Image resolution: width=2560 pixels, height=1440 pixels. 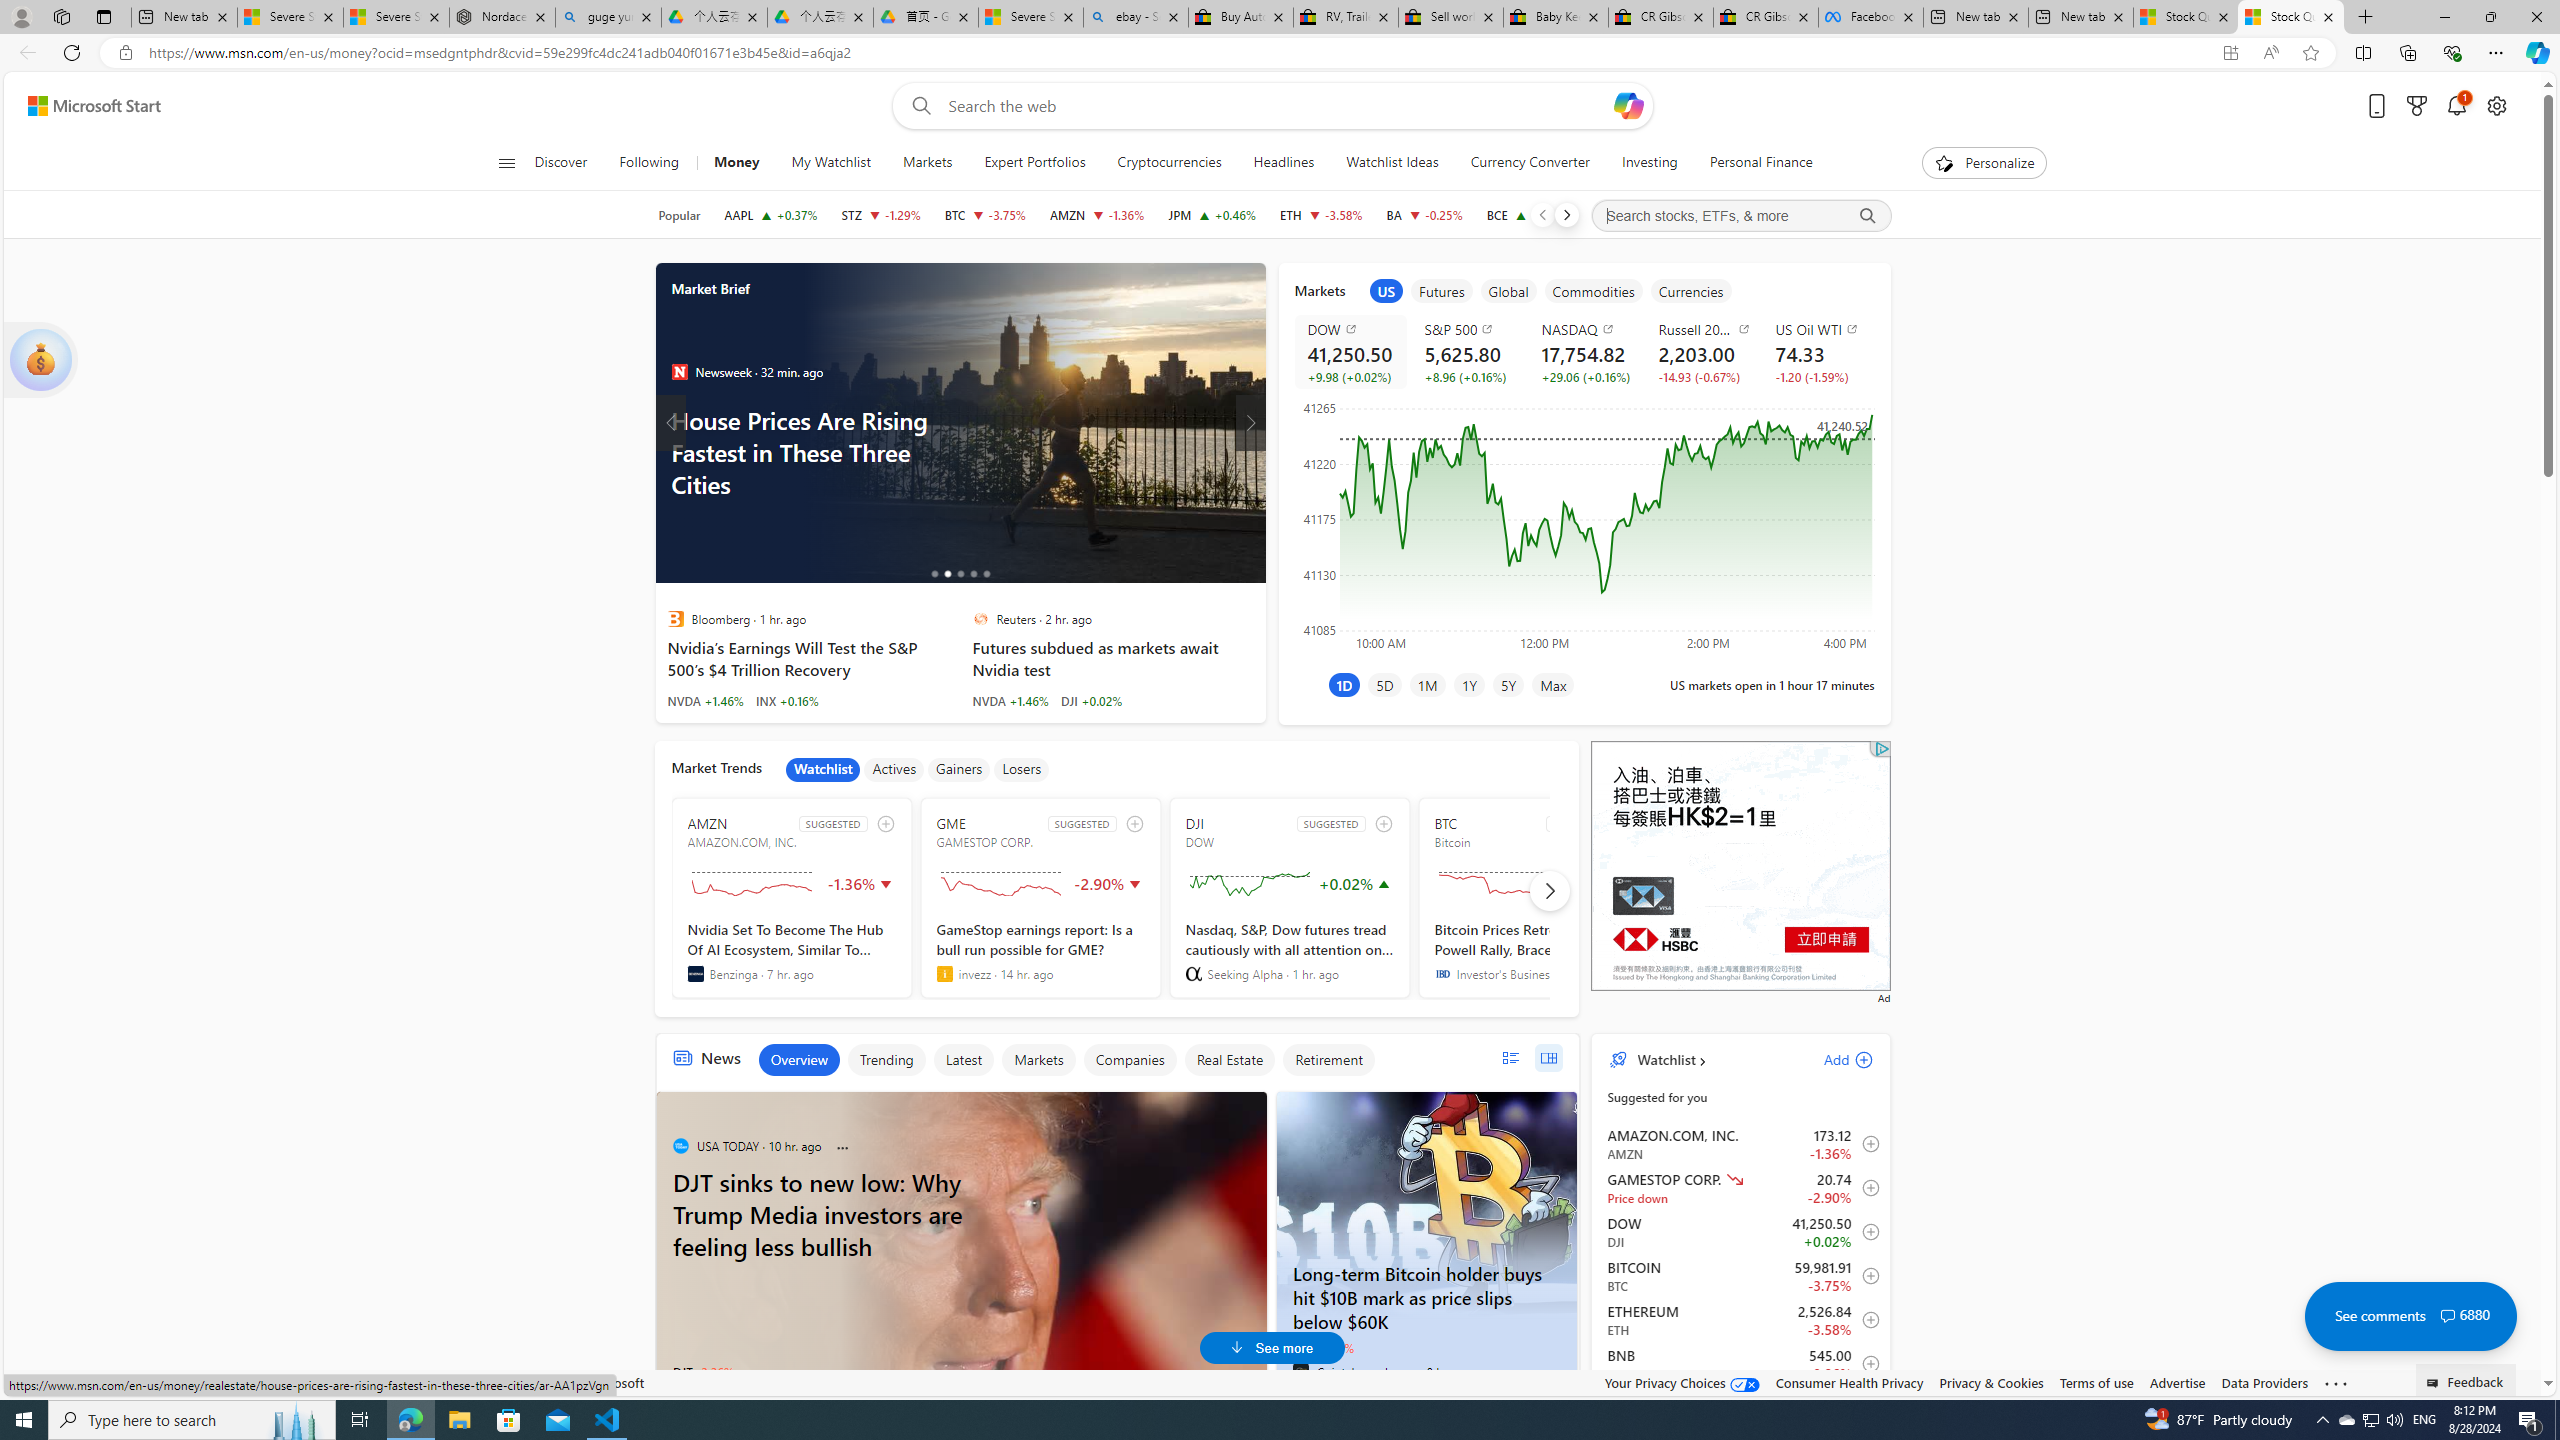 I want to click on Class: qc-adchoices-icon, so click(x=1881, y=748).